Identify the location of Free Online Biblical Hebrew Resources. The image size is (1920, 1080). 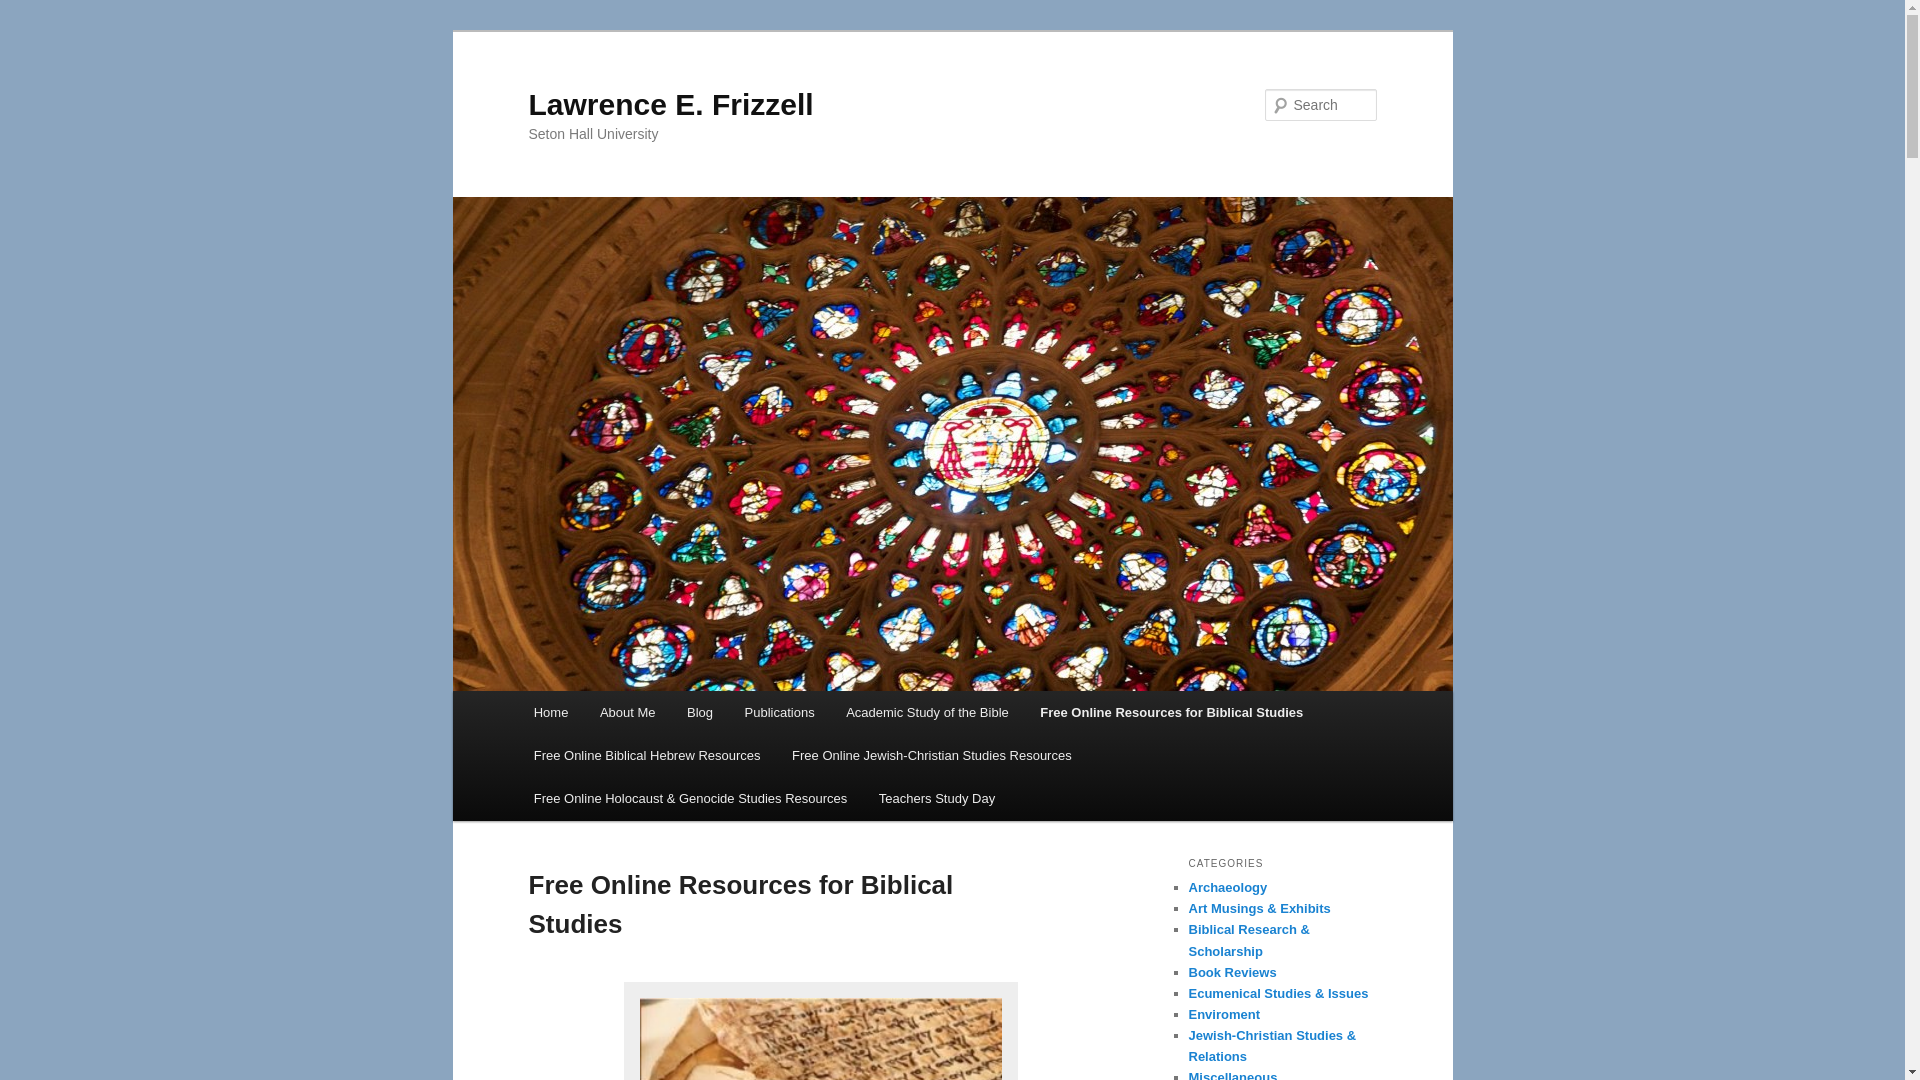
(646, 755).